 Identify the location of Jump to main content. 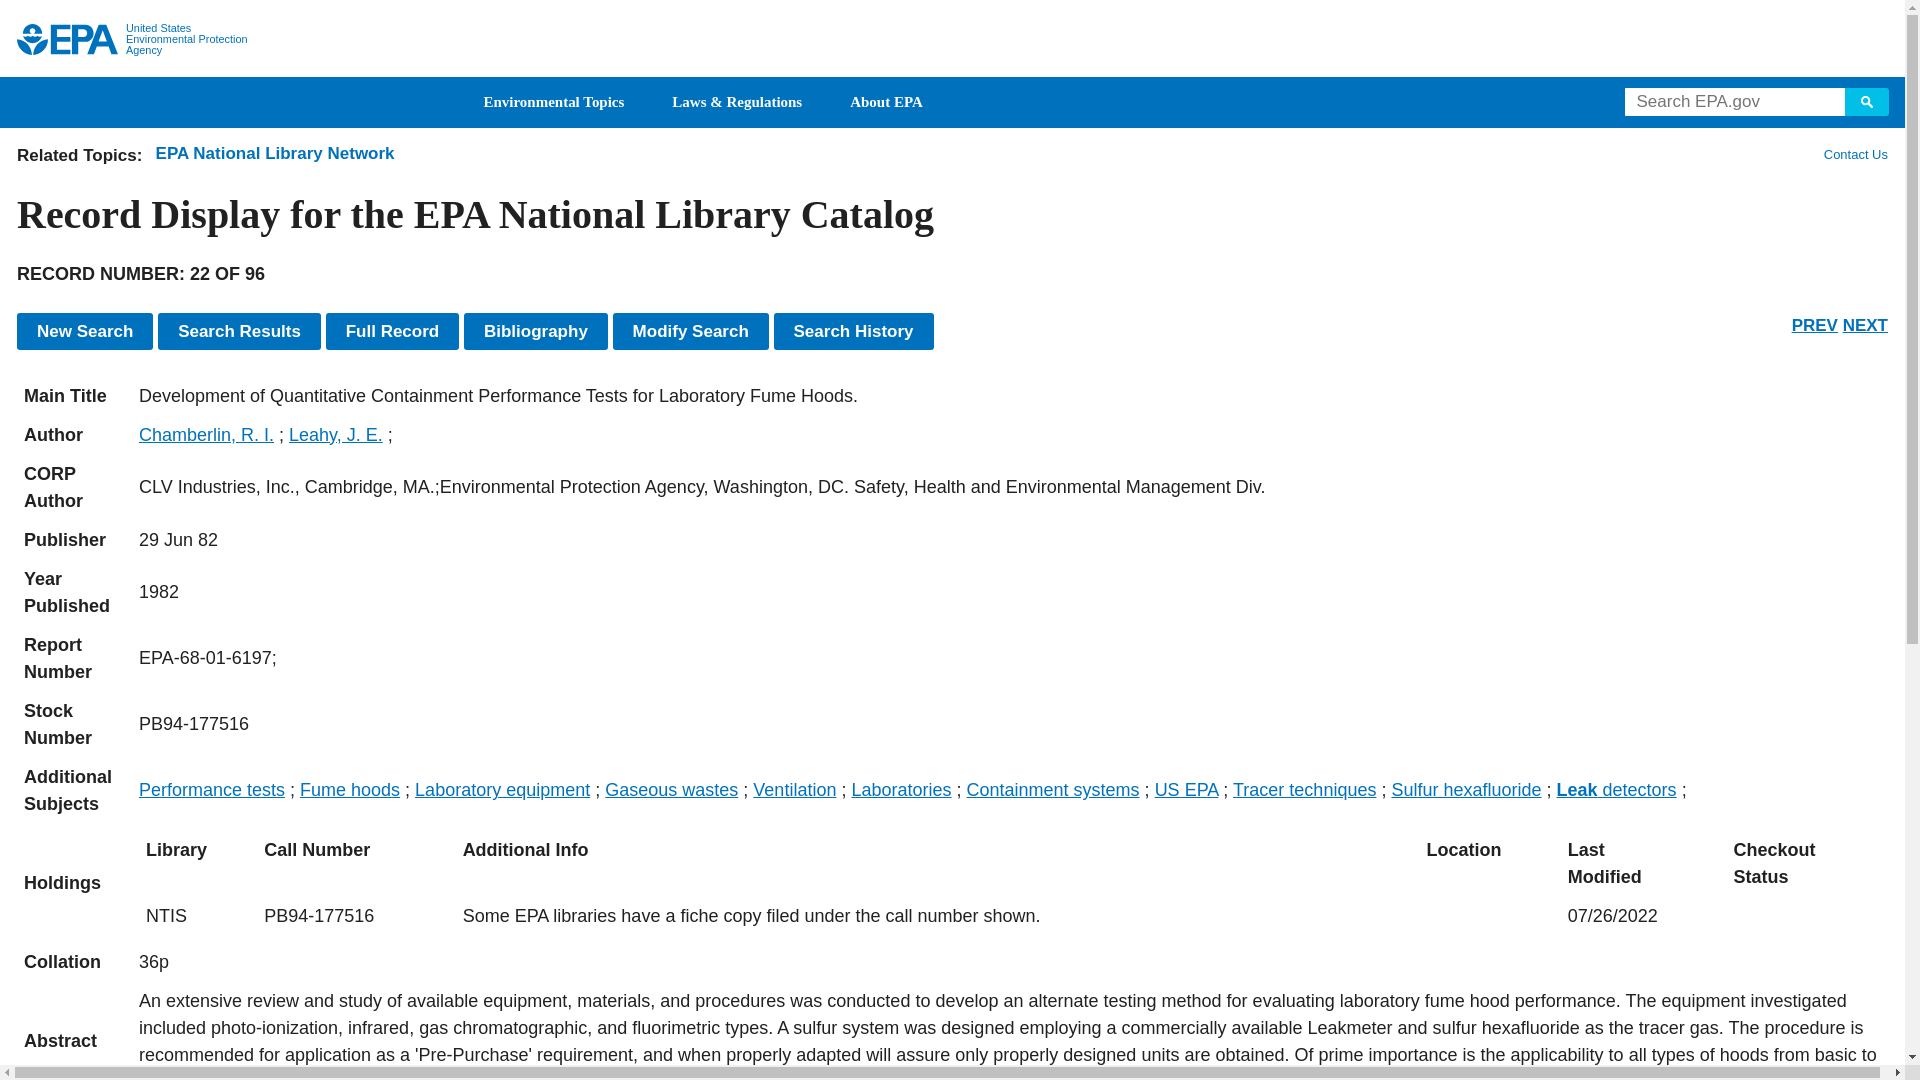
(954, 12).